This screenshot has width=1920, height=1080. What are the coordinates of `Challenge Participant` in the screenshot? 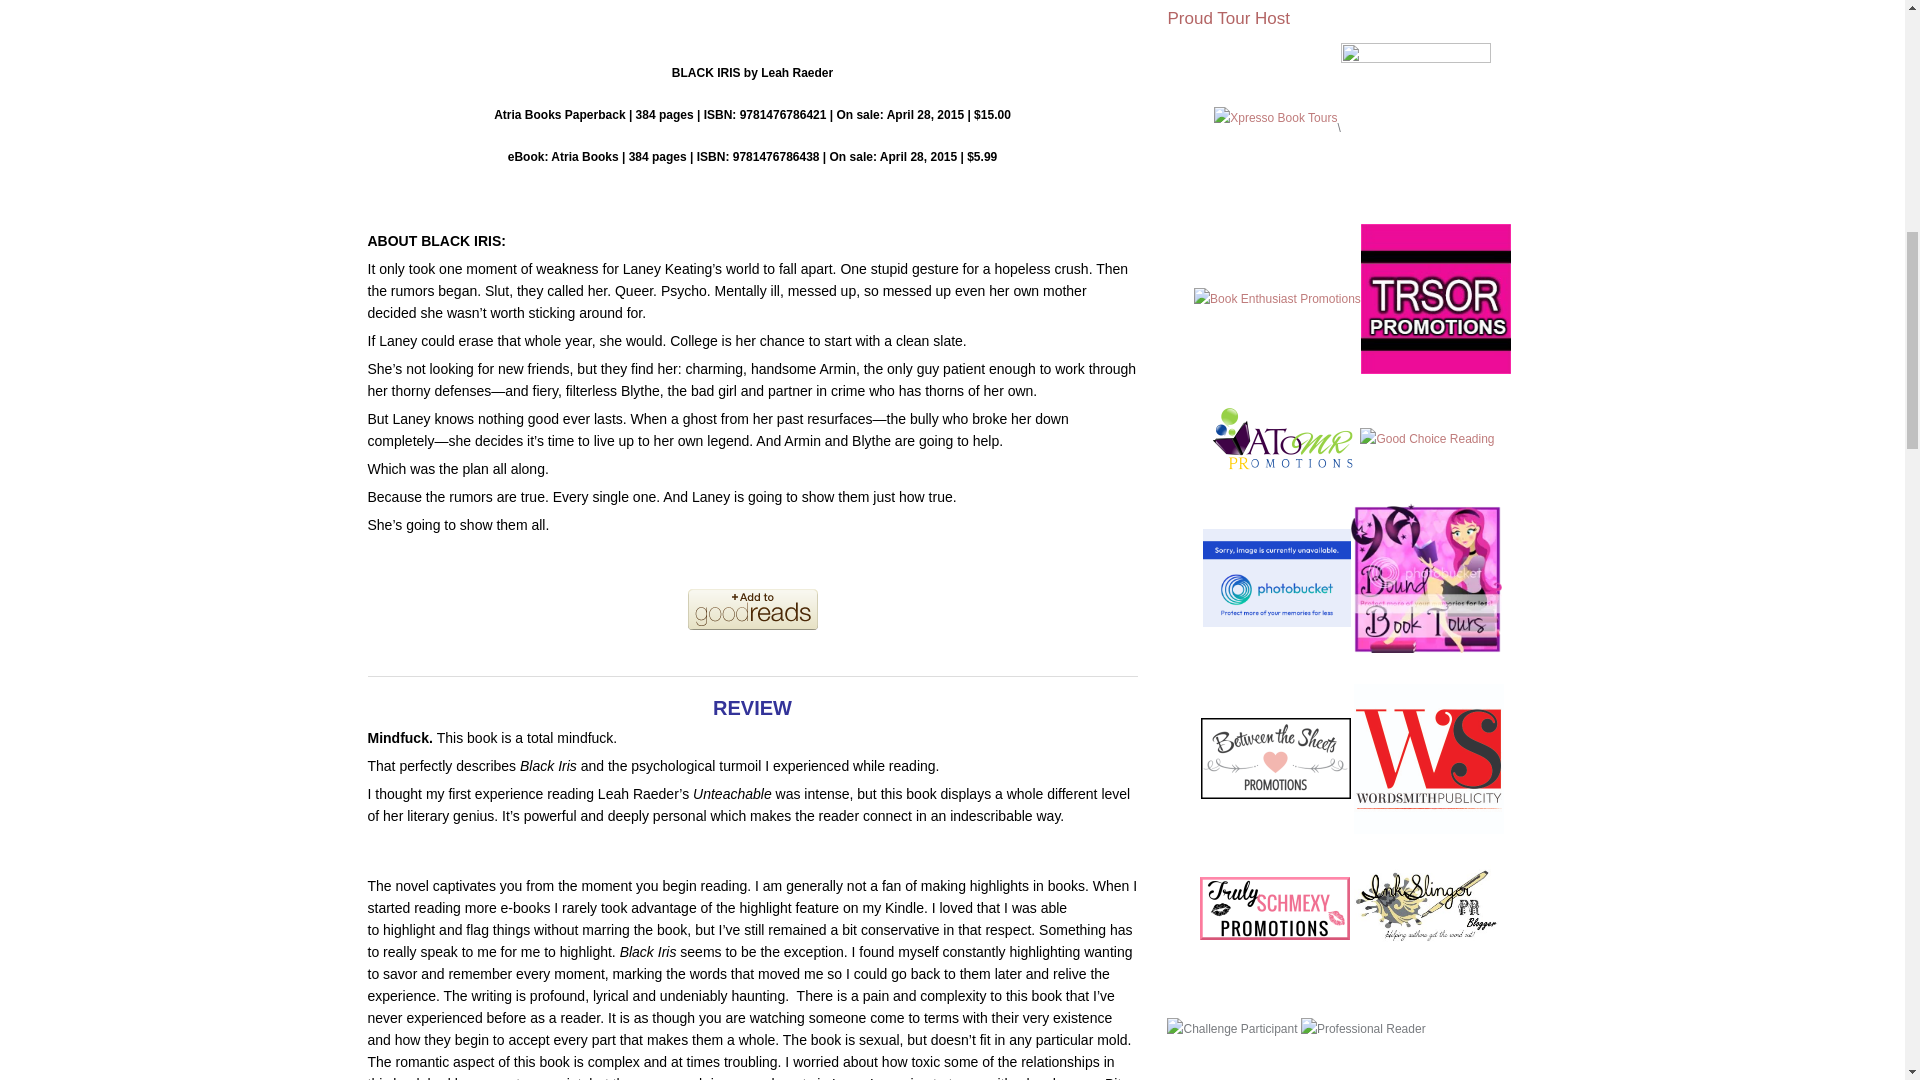 It's located at (1232, 1029).